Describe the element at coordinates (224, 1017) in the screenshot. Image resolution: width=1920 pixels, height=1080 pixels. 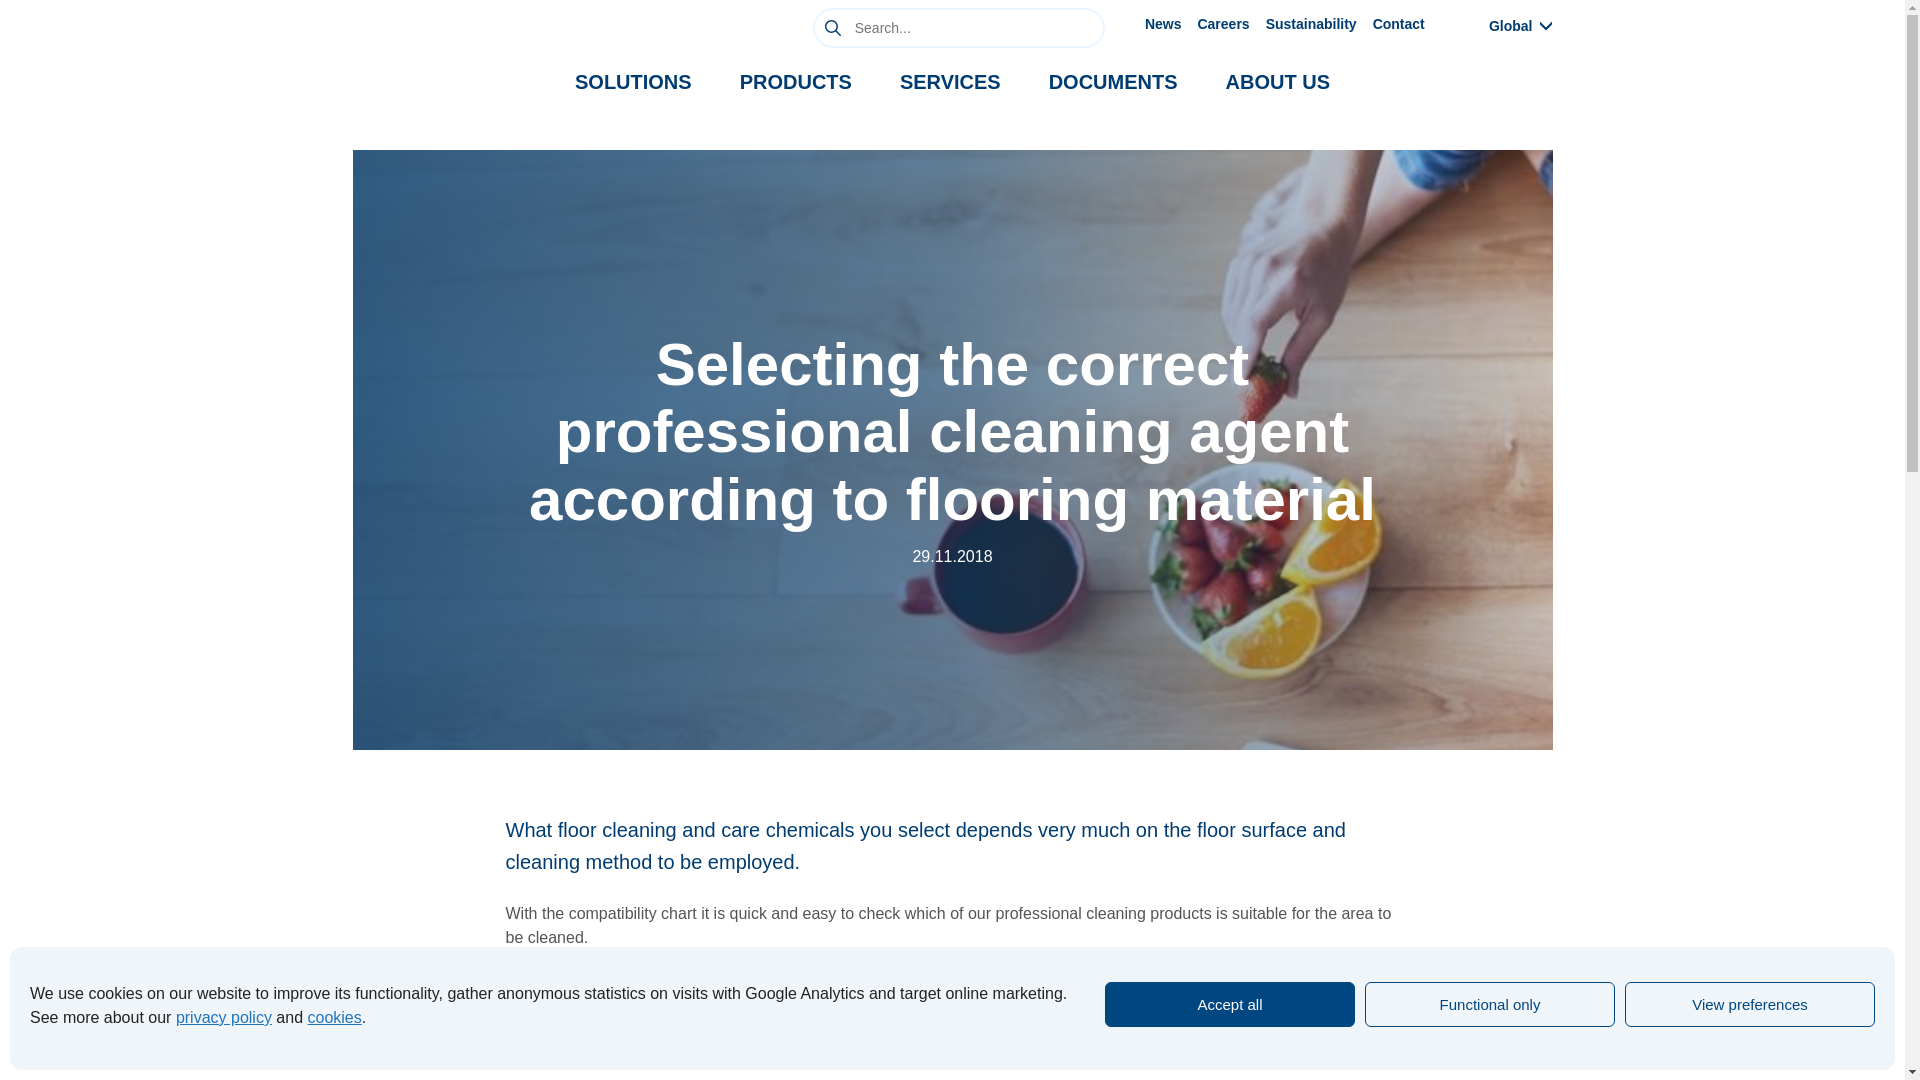
I see `privacy policy` at that location.